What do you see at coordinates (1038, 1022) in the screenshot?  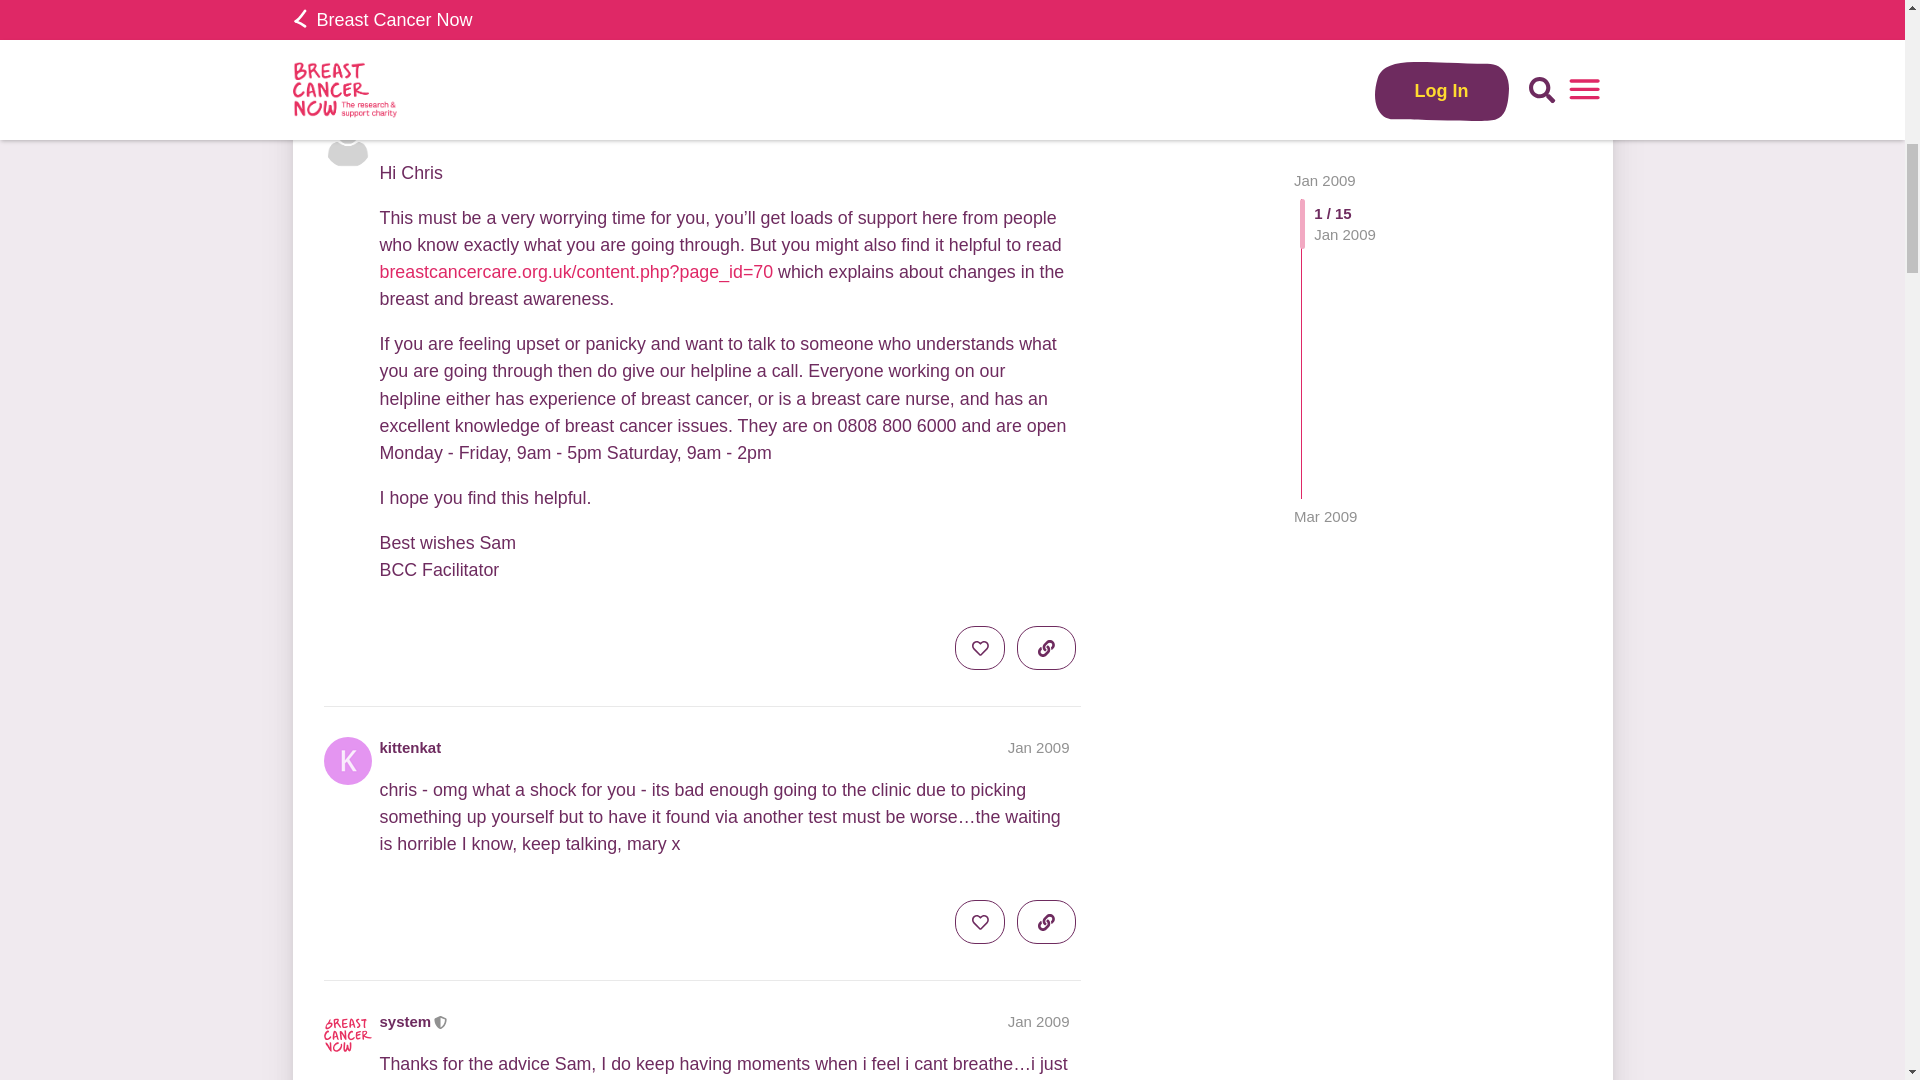 I see `Jan 2009` at bounding box center [1038, 1022].